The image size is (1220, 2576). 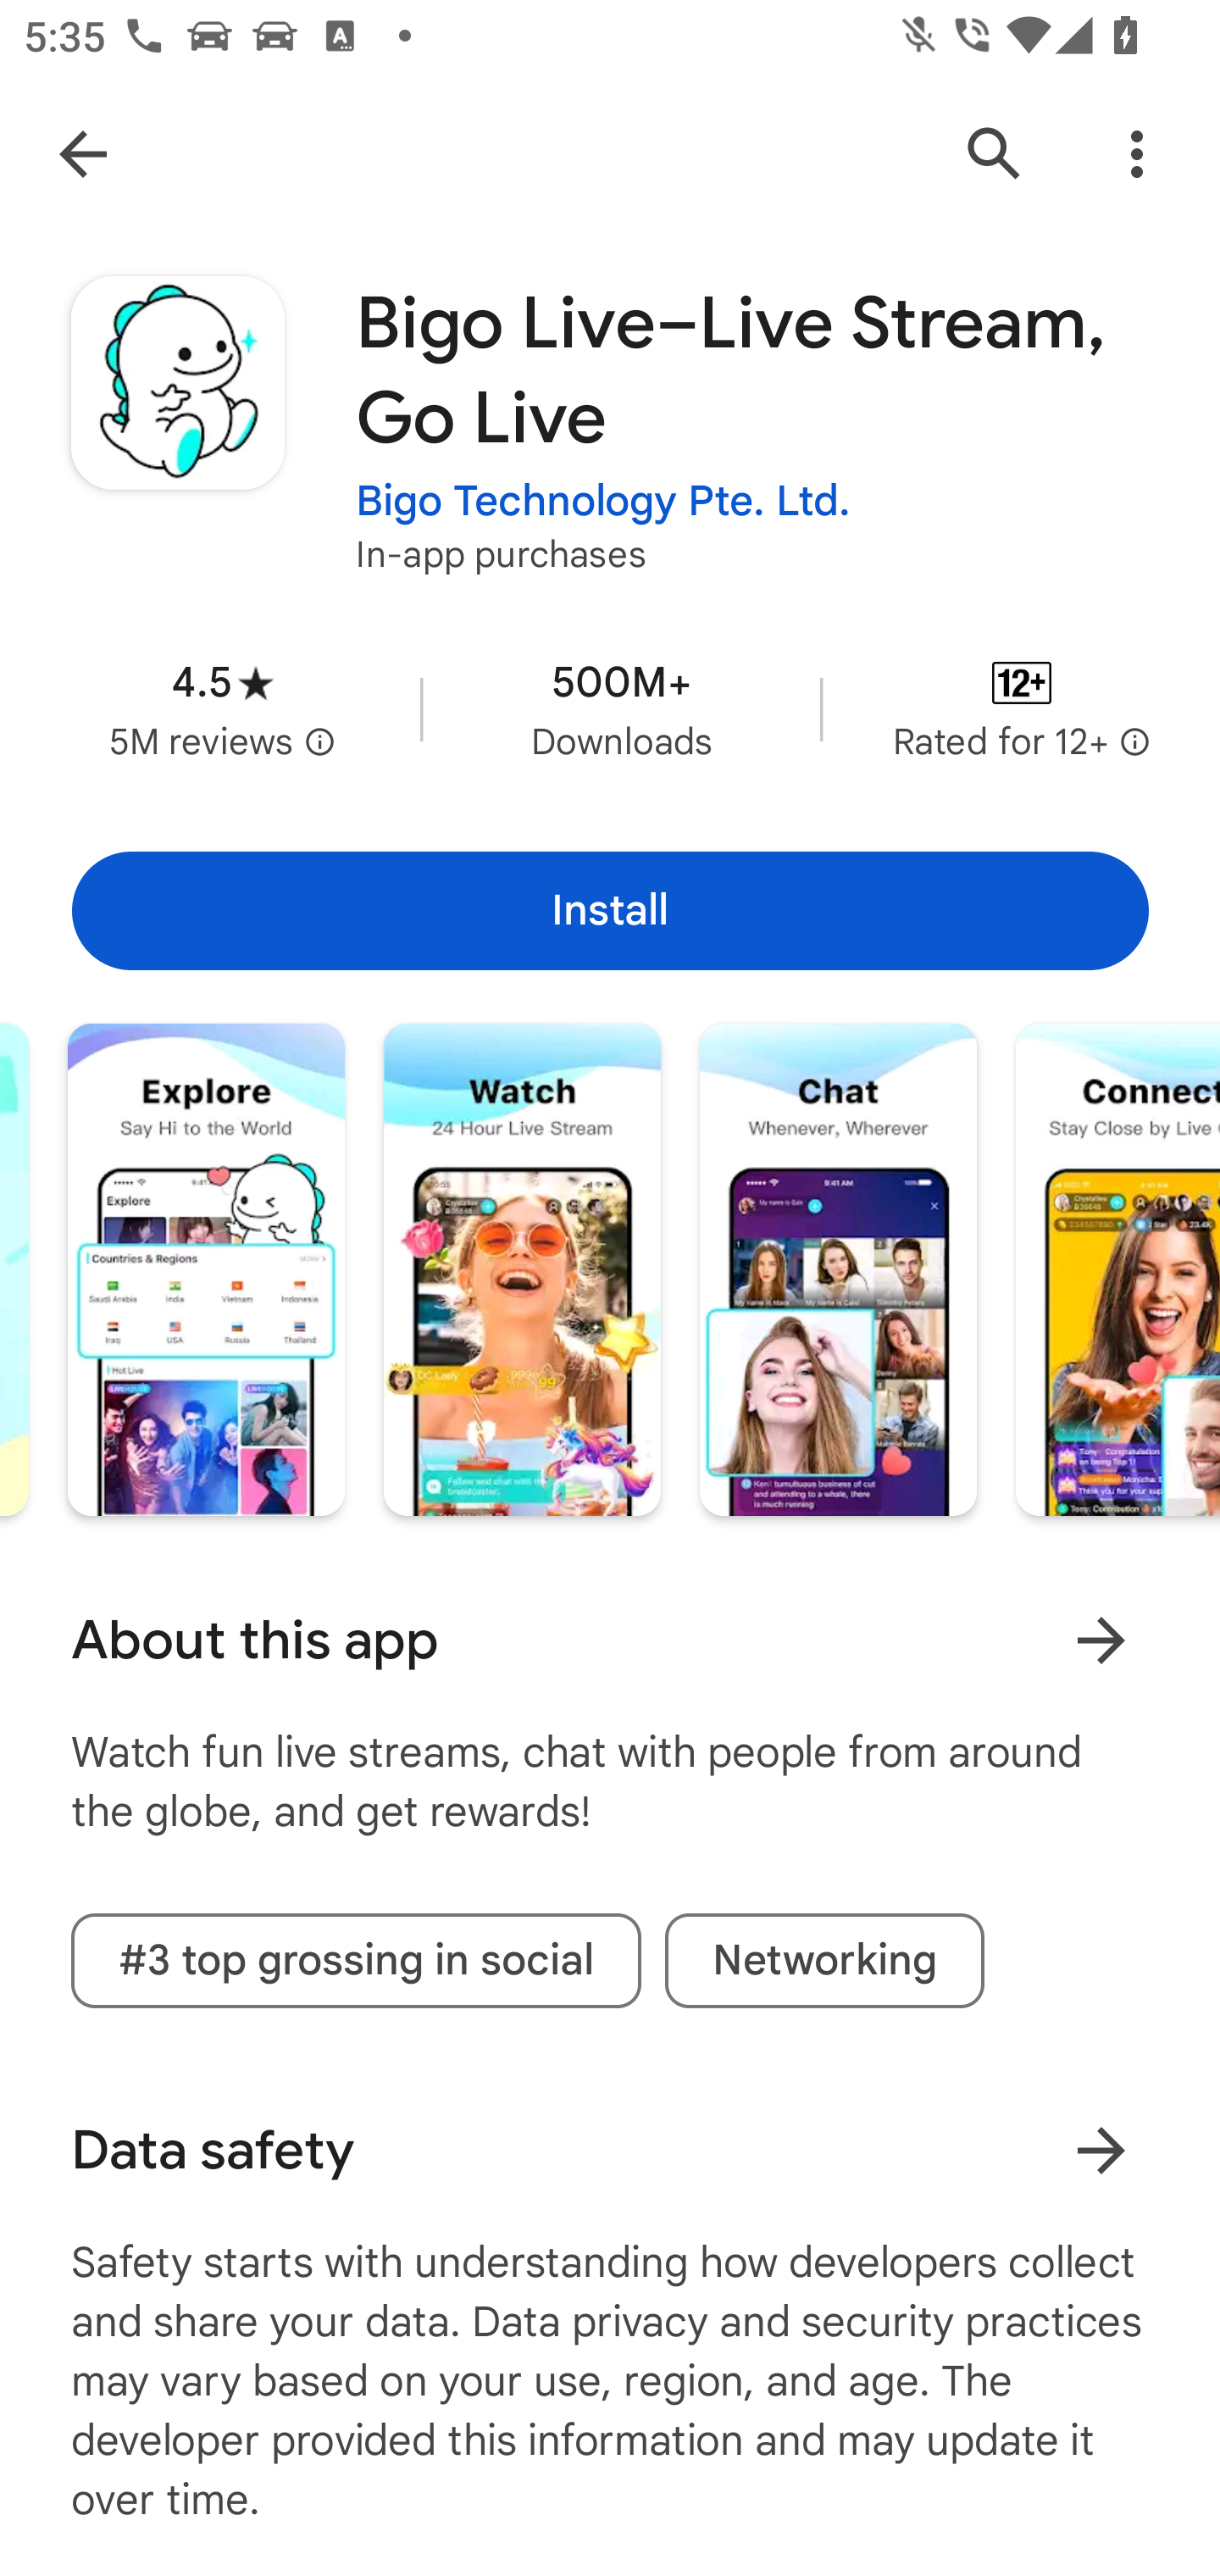 What do you see at coordinates (356, 1961) in the screenshot?
I see `#3 top grossing in social tag` at bounding box center [356, 1961].